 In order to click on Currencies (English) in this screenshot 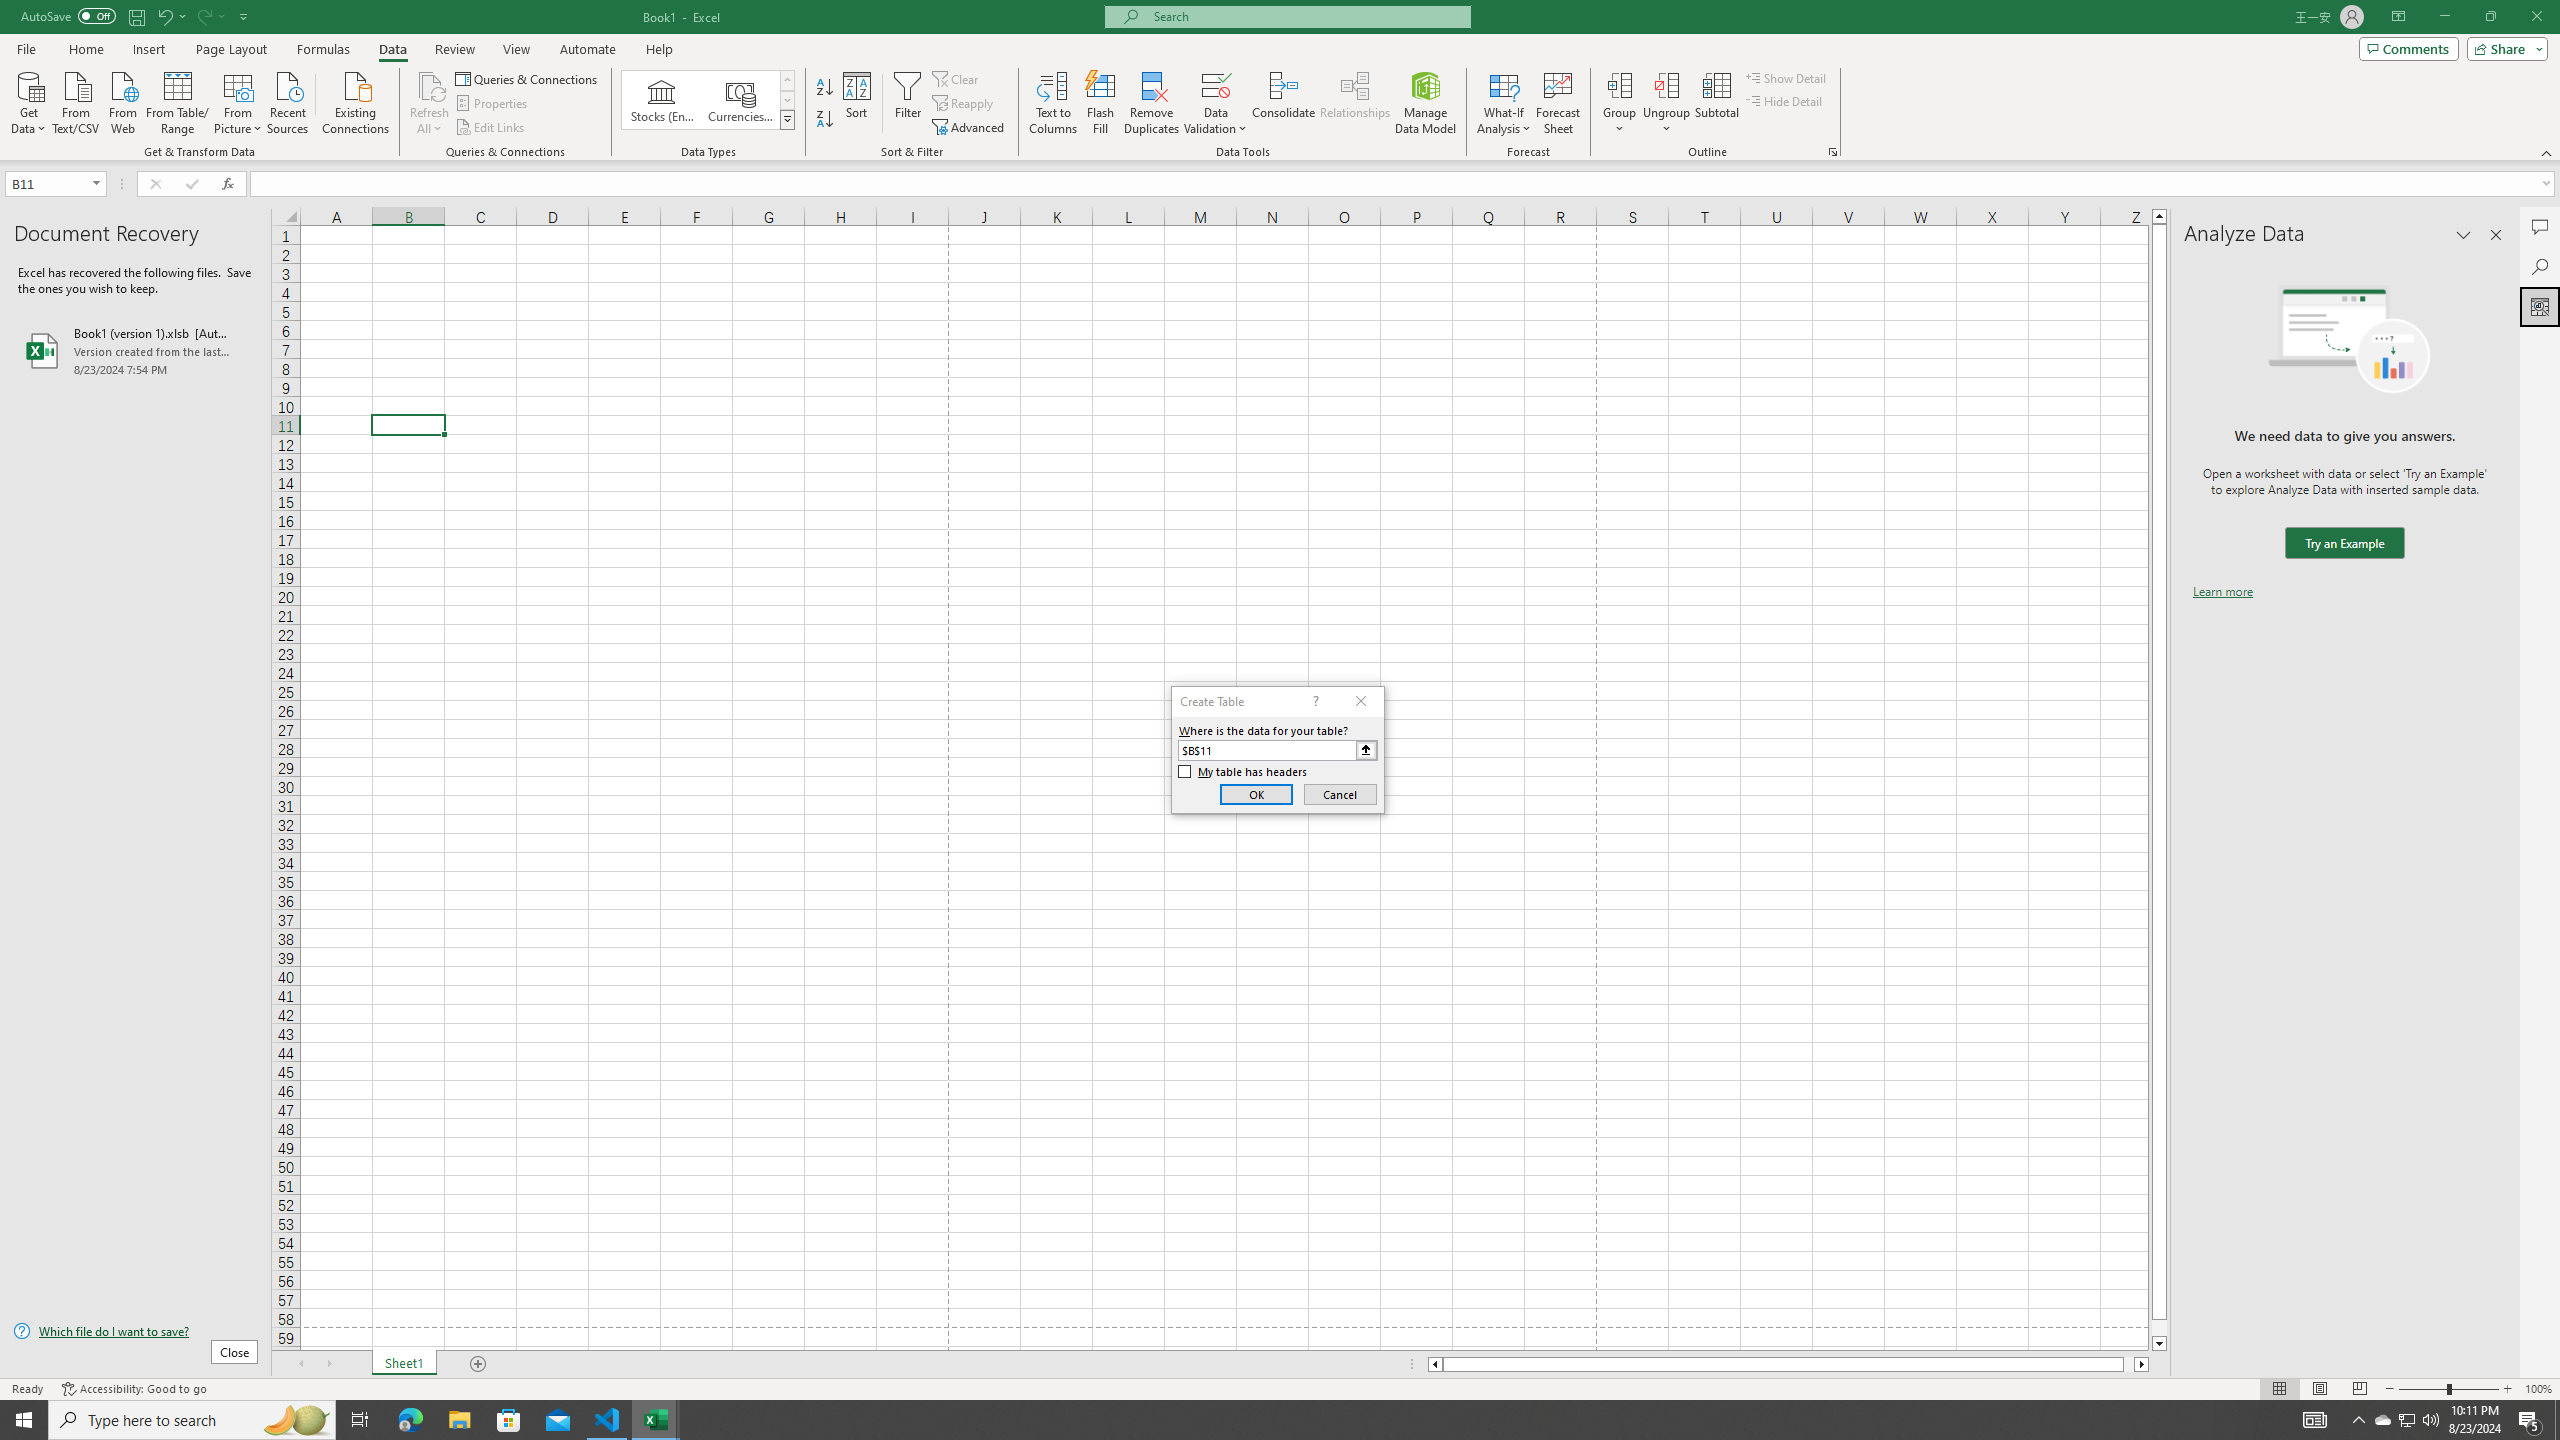, I will do `click(740, 100)`.